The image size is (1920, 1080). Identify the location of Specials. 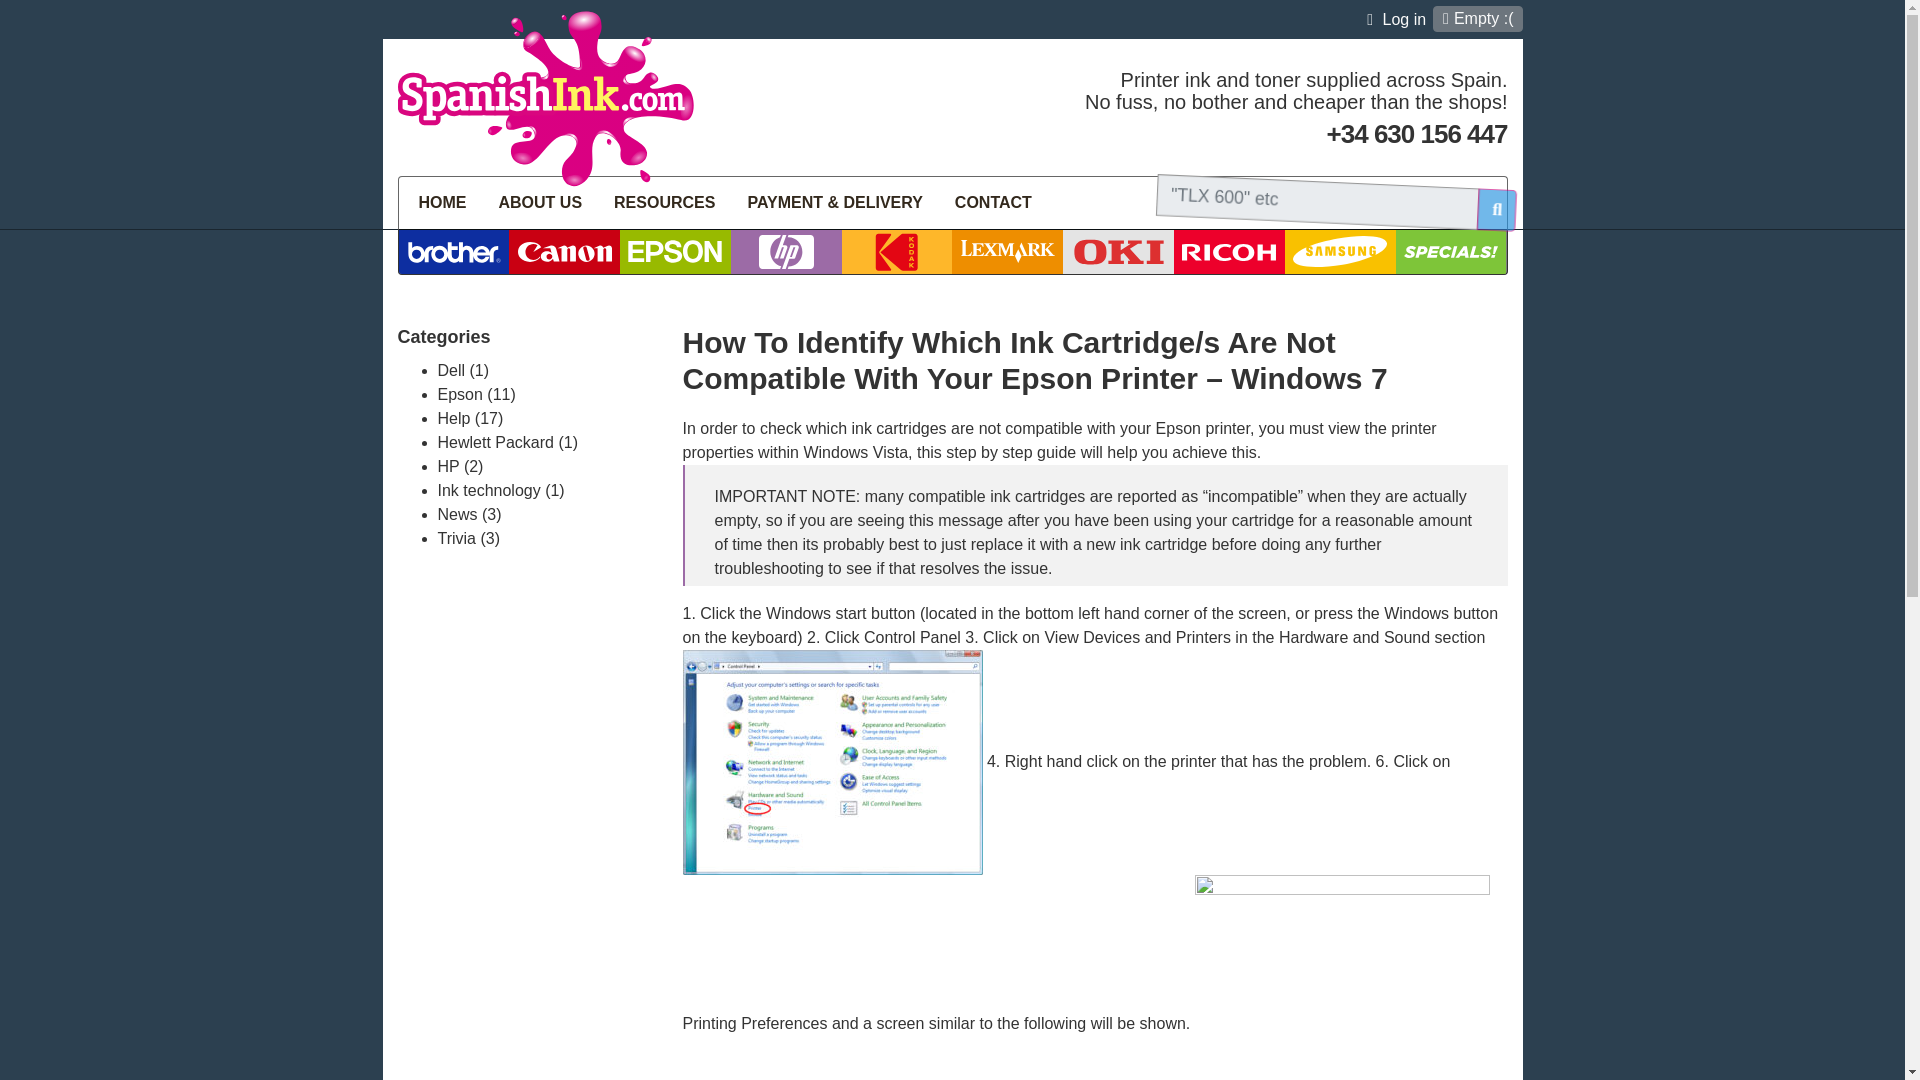
(1451, 252).